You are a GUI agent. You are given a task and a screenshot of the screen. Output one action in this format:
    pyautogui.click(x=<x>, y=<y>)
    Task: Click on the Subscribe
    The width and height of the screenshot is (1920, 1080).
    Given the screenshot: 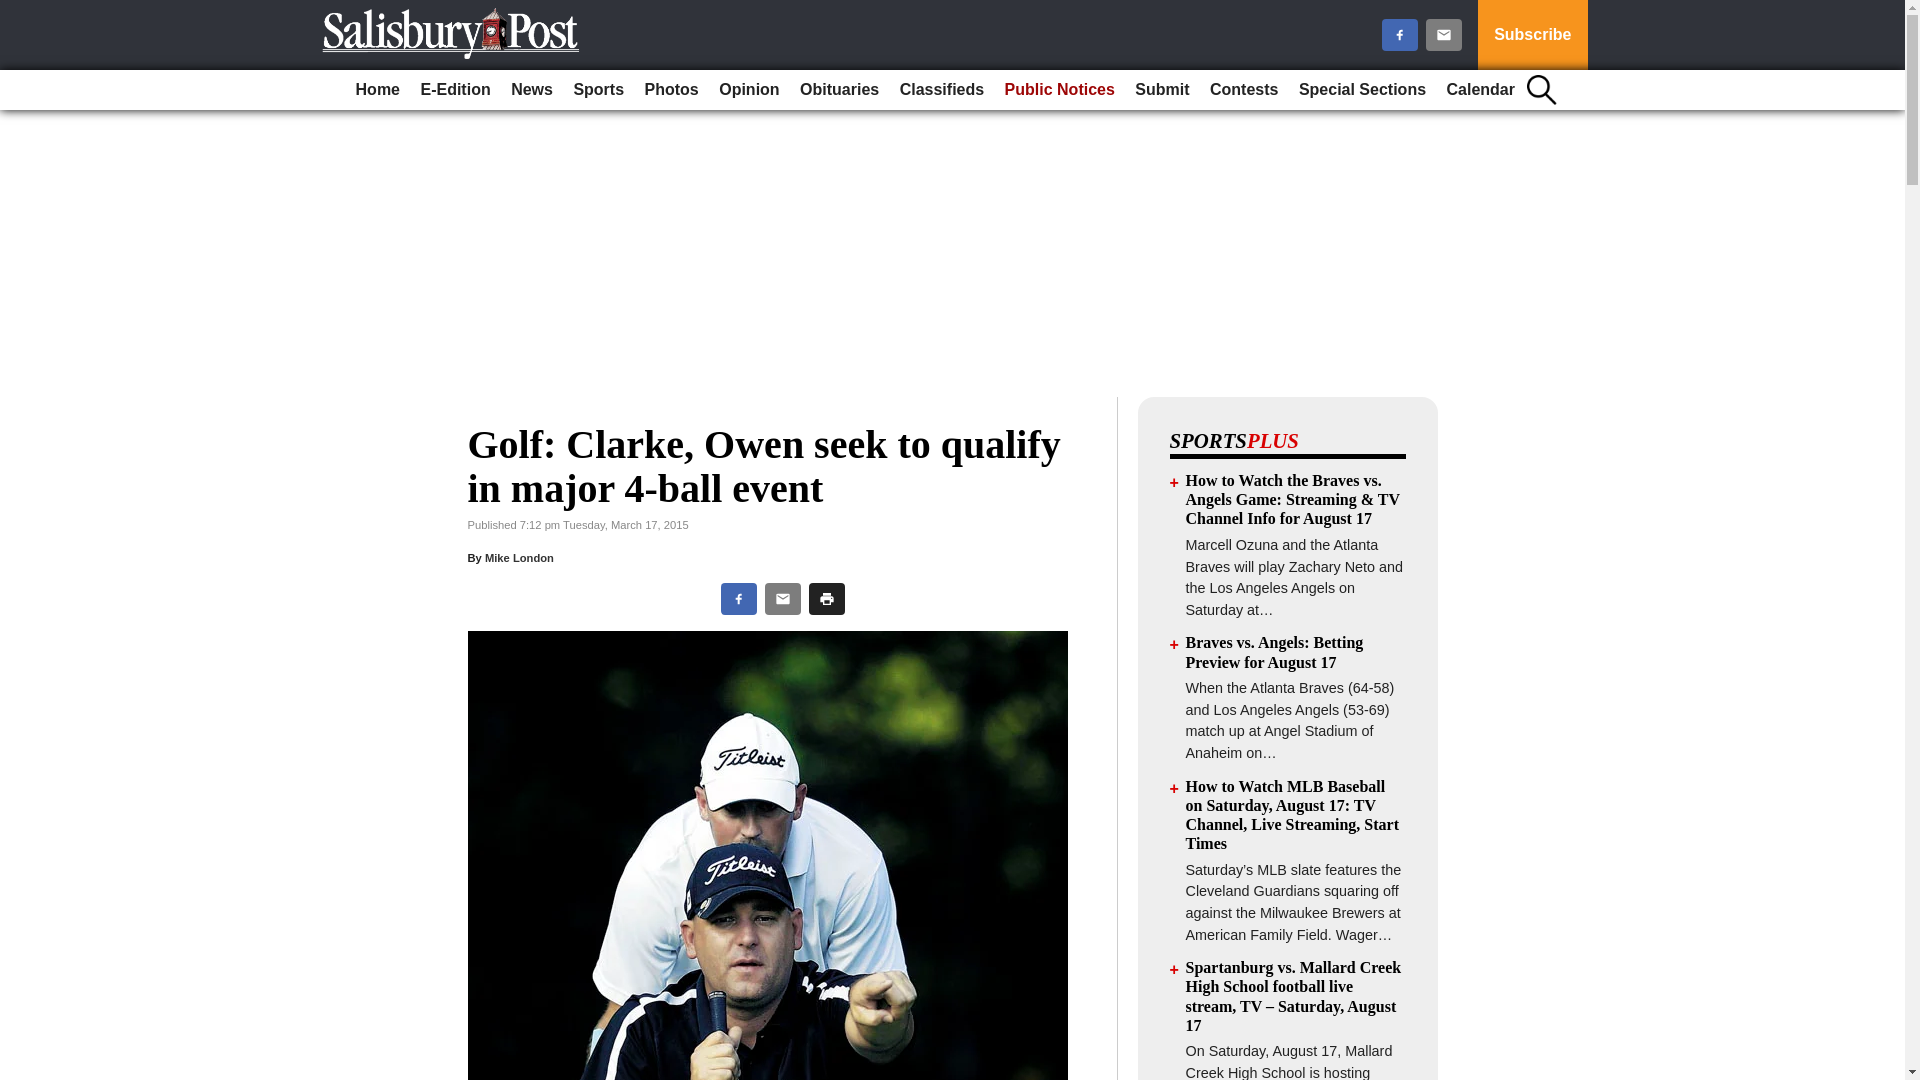 What is the action you would take?
    pyautogui.click(x=1532, y=35)
    